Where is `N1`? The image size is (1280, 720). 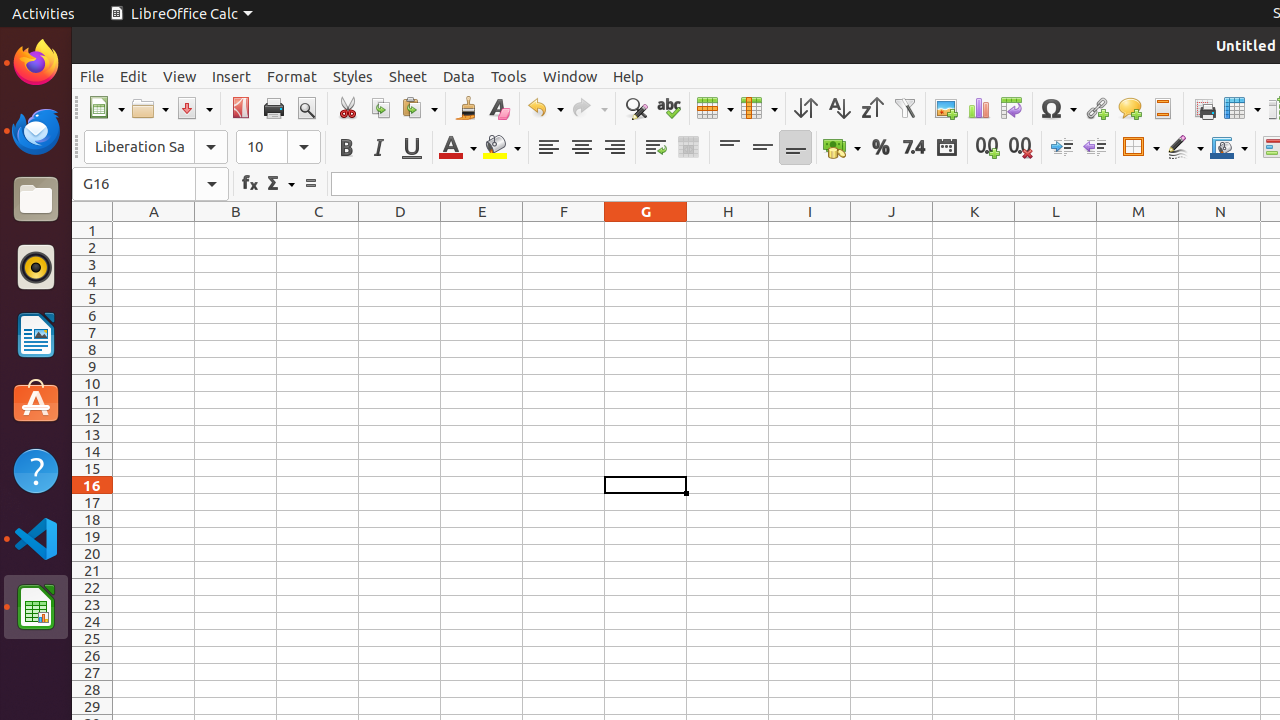
N1 is located at coordinates (1220, 230).